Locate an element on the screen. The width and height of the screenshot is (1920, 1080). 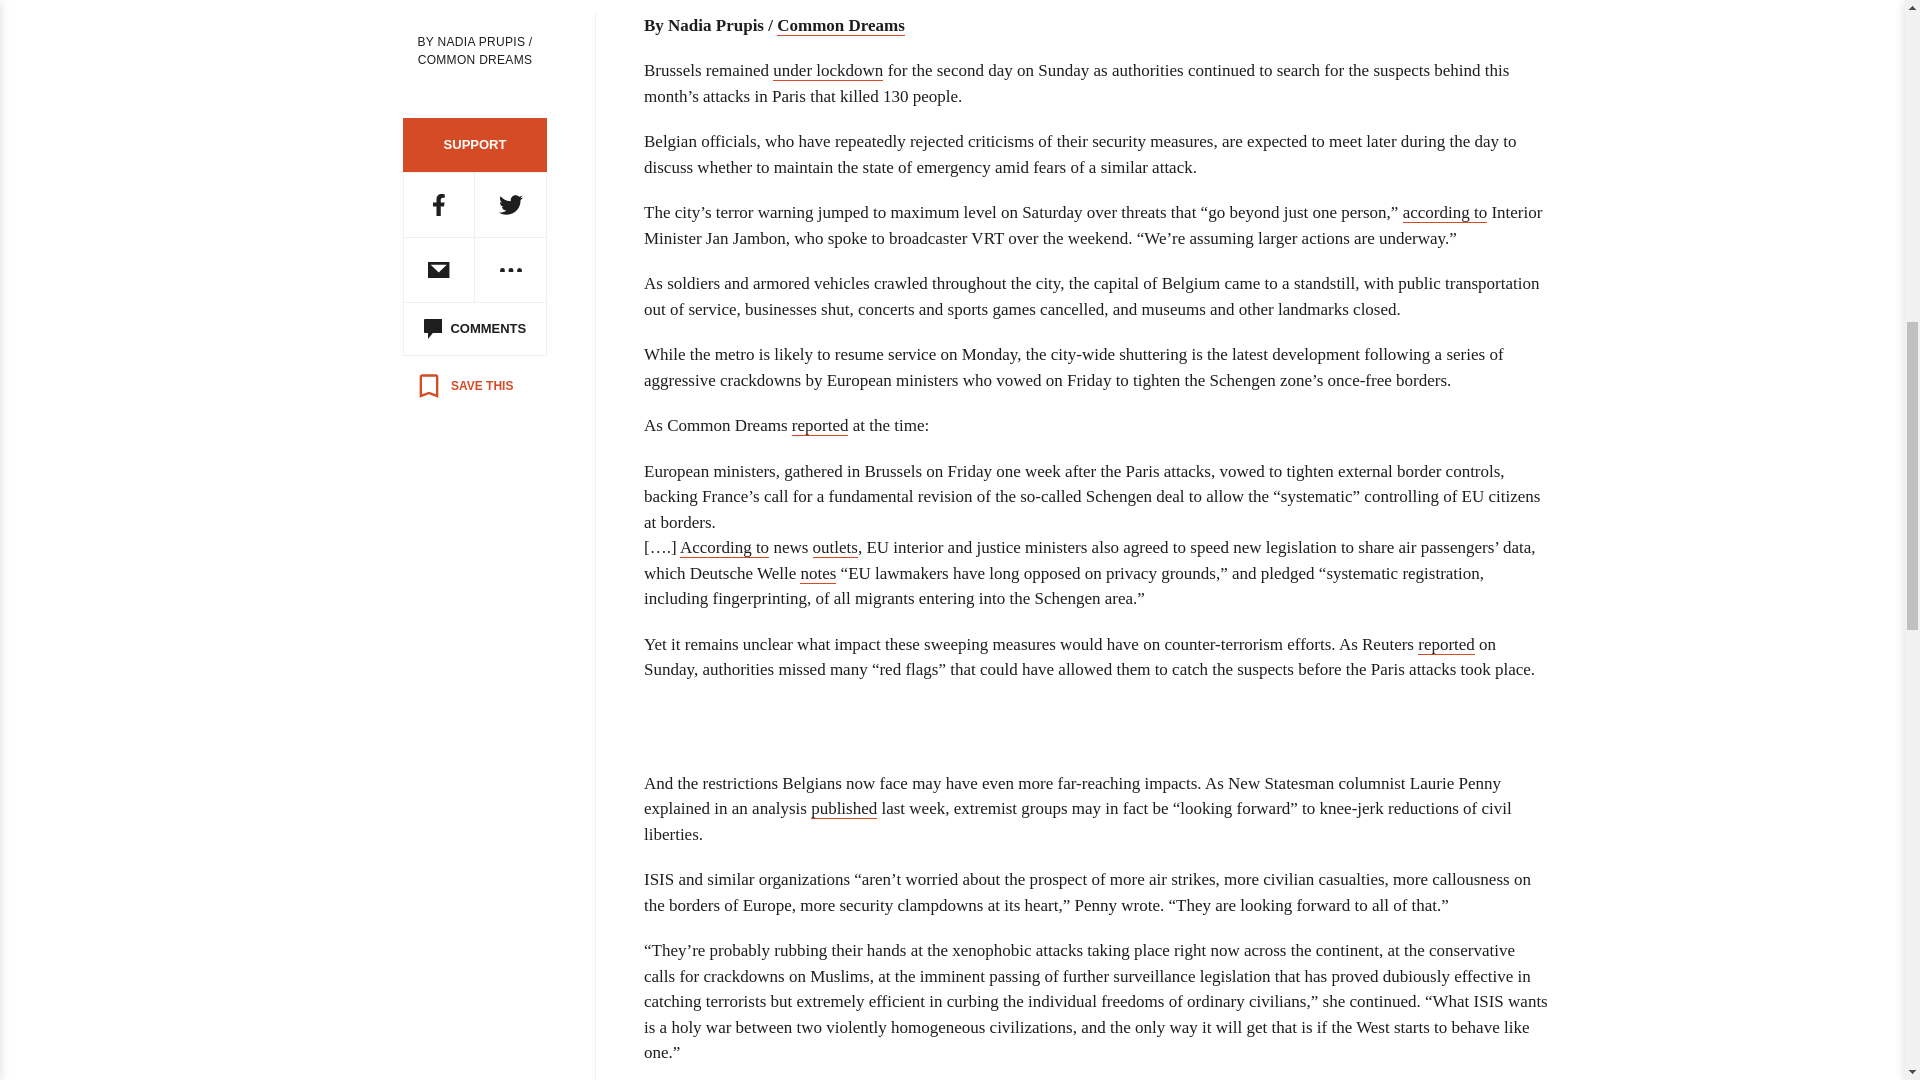
notes is located at coordinates (818, 574).